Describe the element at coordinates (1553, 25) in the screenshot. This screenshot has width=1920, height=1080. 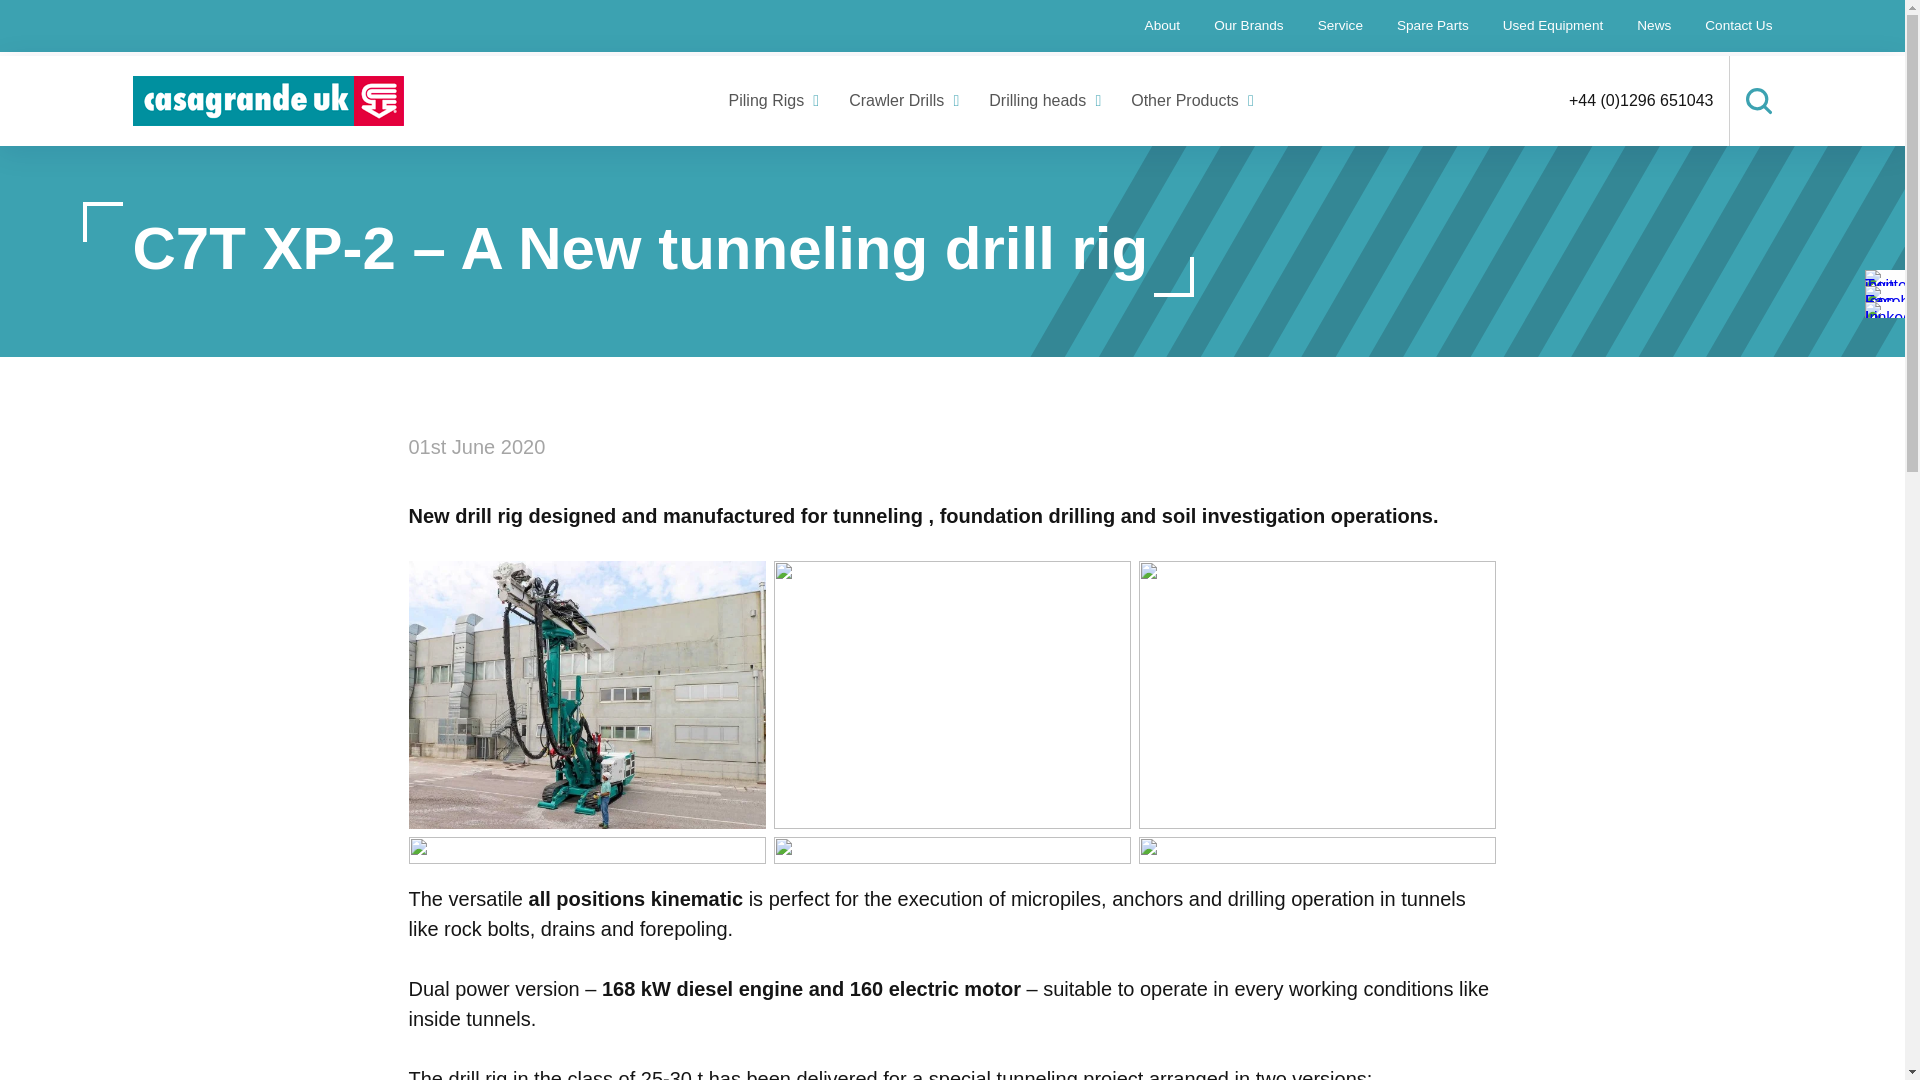
I see `Used Equipment` at that location.